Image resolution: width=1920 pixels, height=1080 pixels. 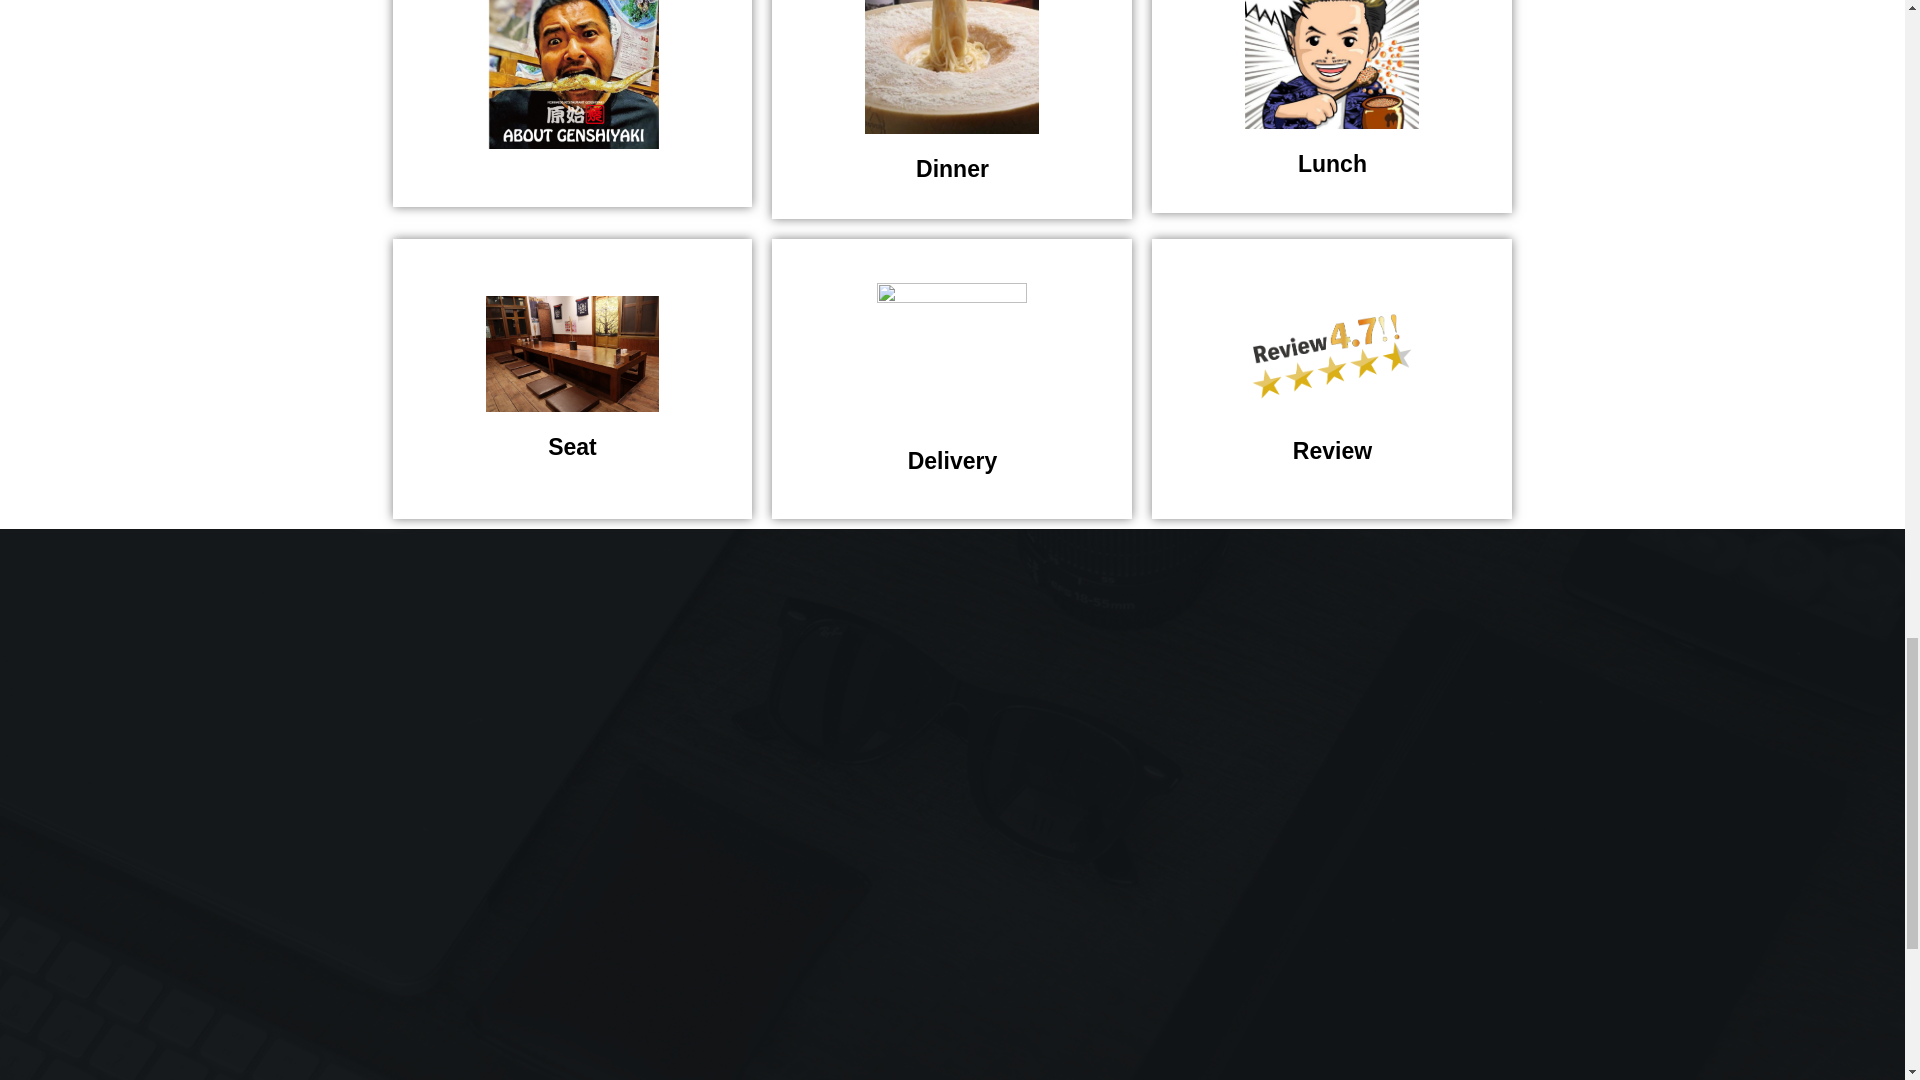 I want to click on Dinner, so click(x=952, y=110).